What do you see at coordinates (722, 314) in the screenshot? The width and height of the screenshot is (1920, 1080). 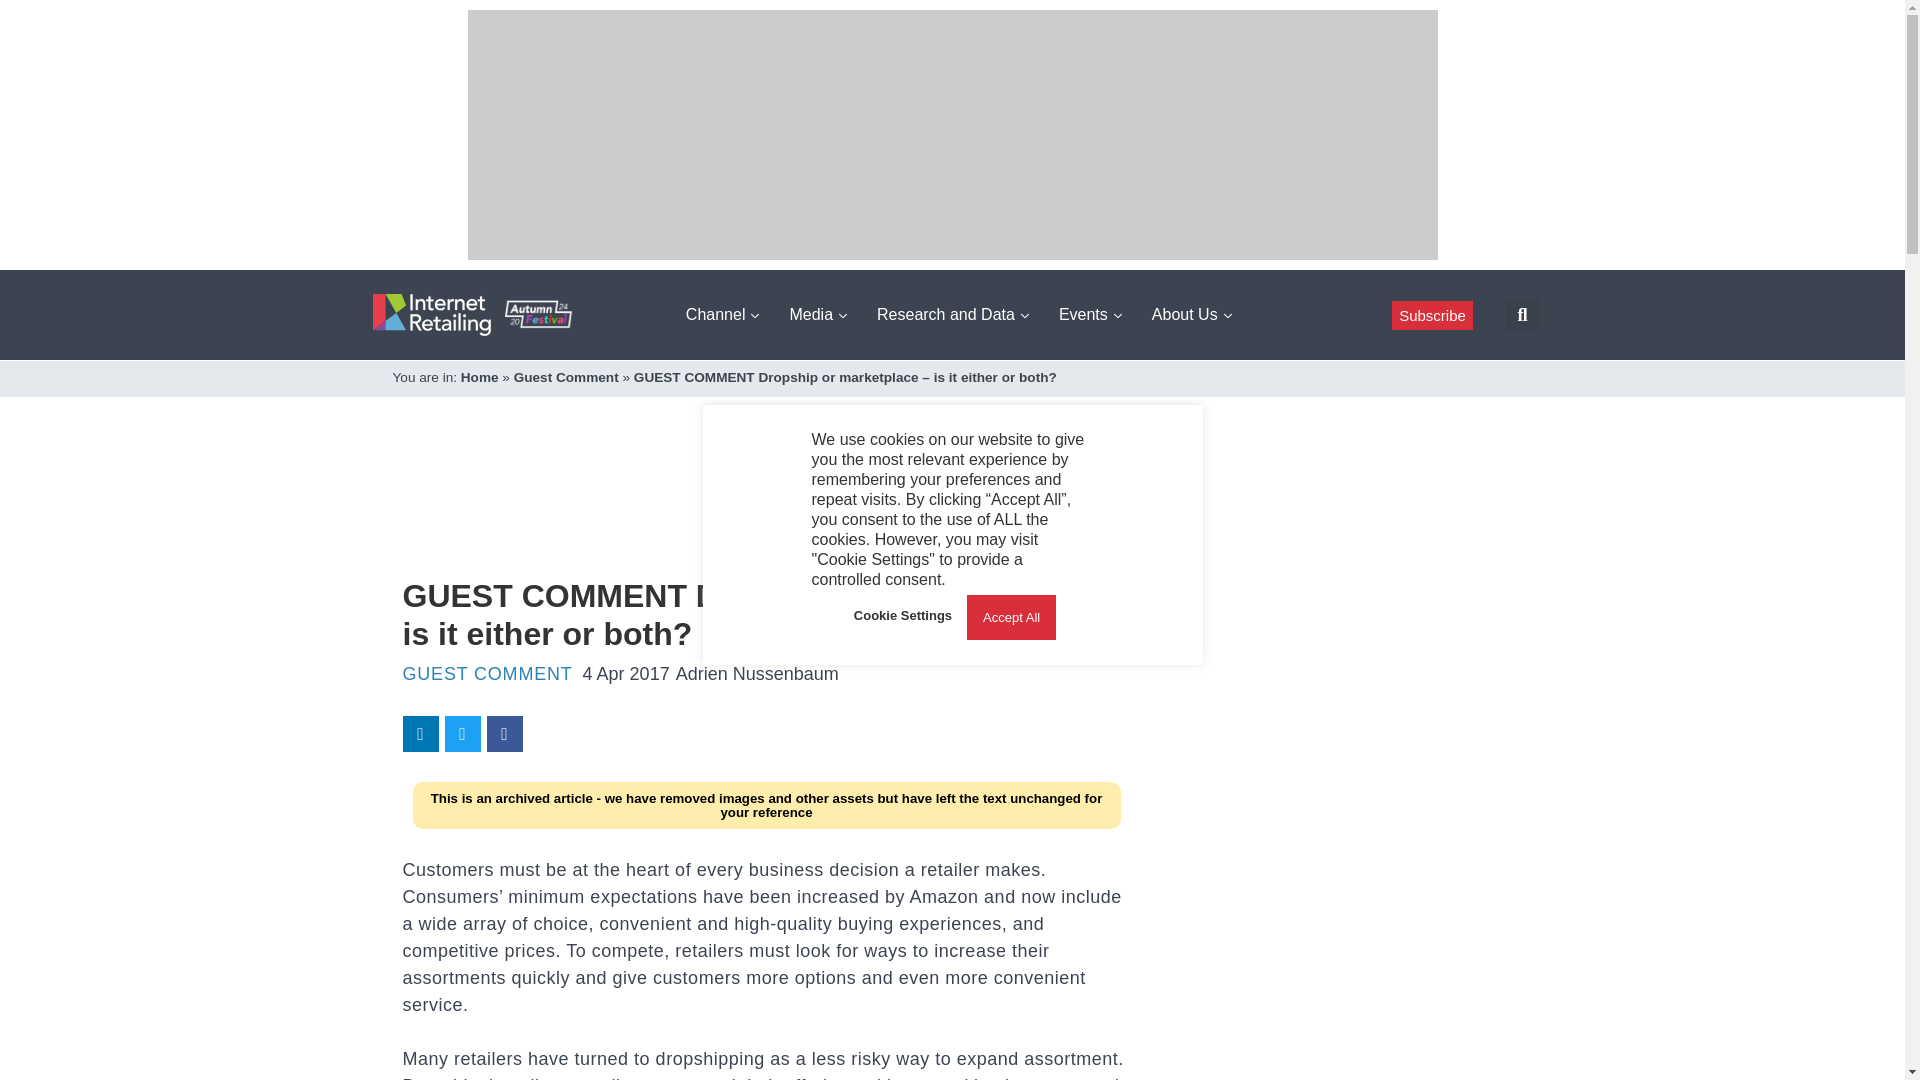 I see `Channel` at bounding box center [722, 314].